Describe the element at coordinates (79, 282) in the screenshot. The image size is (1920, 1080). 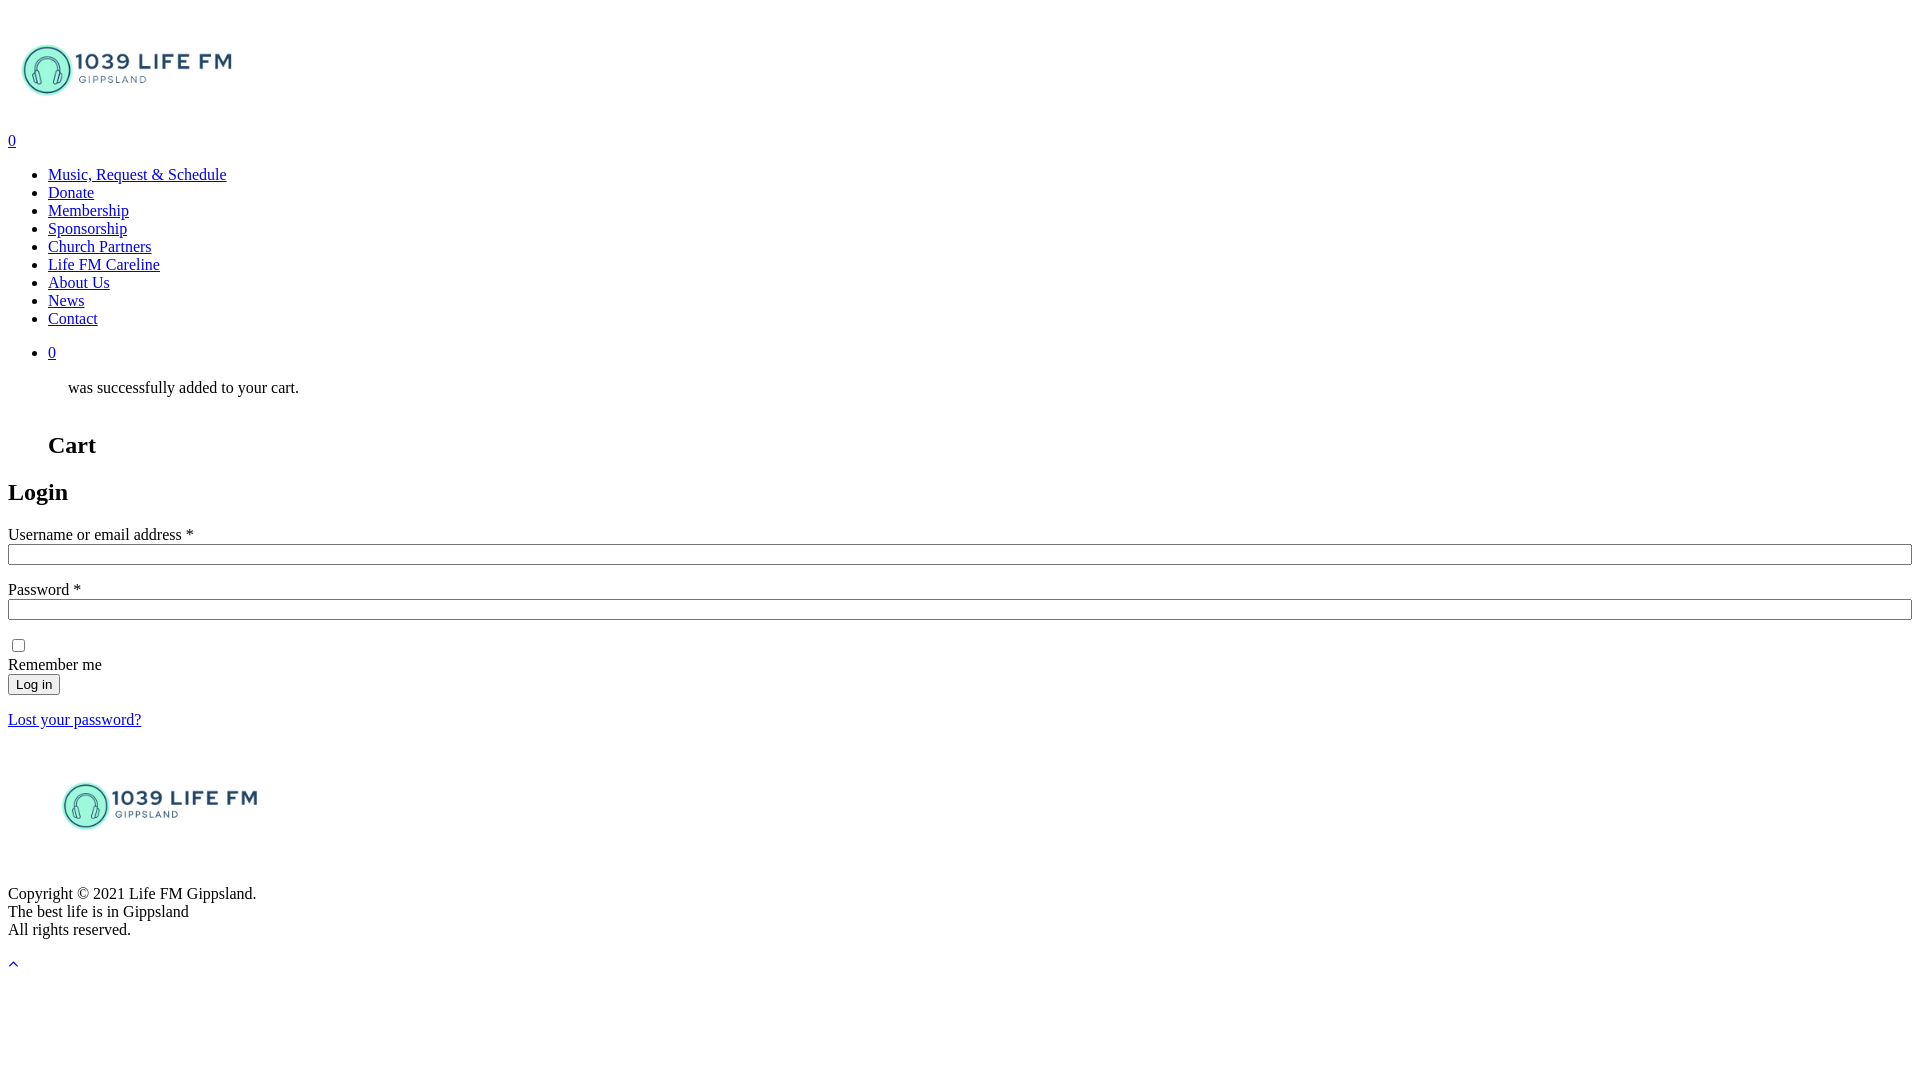
I see `About Us` at that location.